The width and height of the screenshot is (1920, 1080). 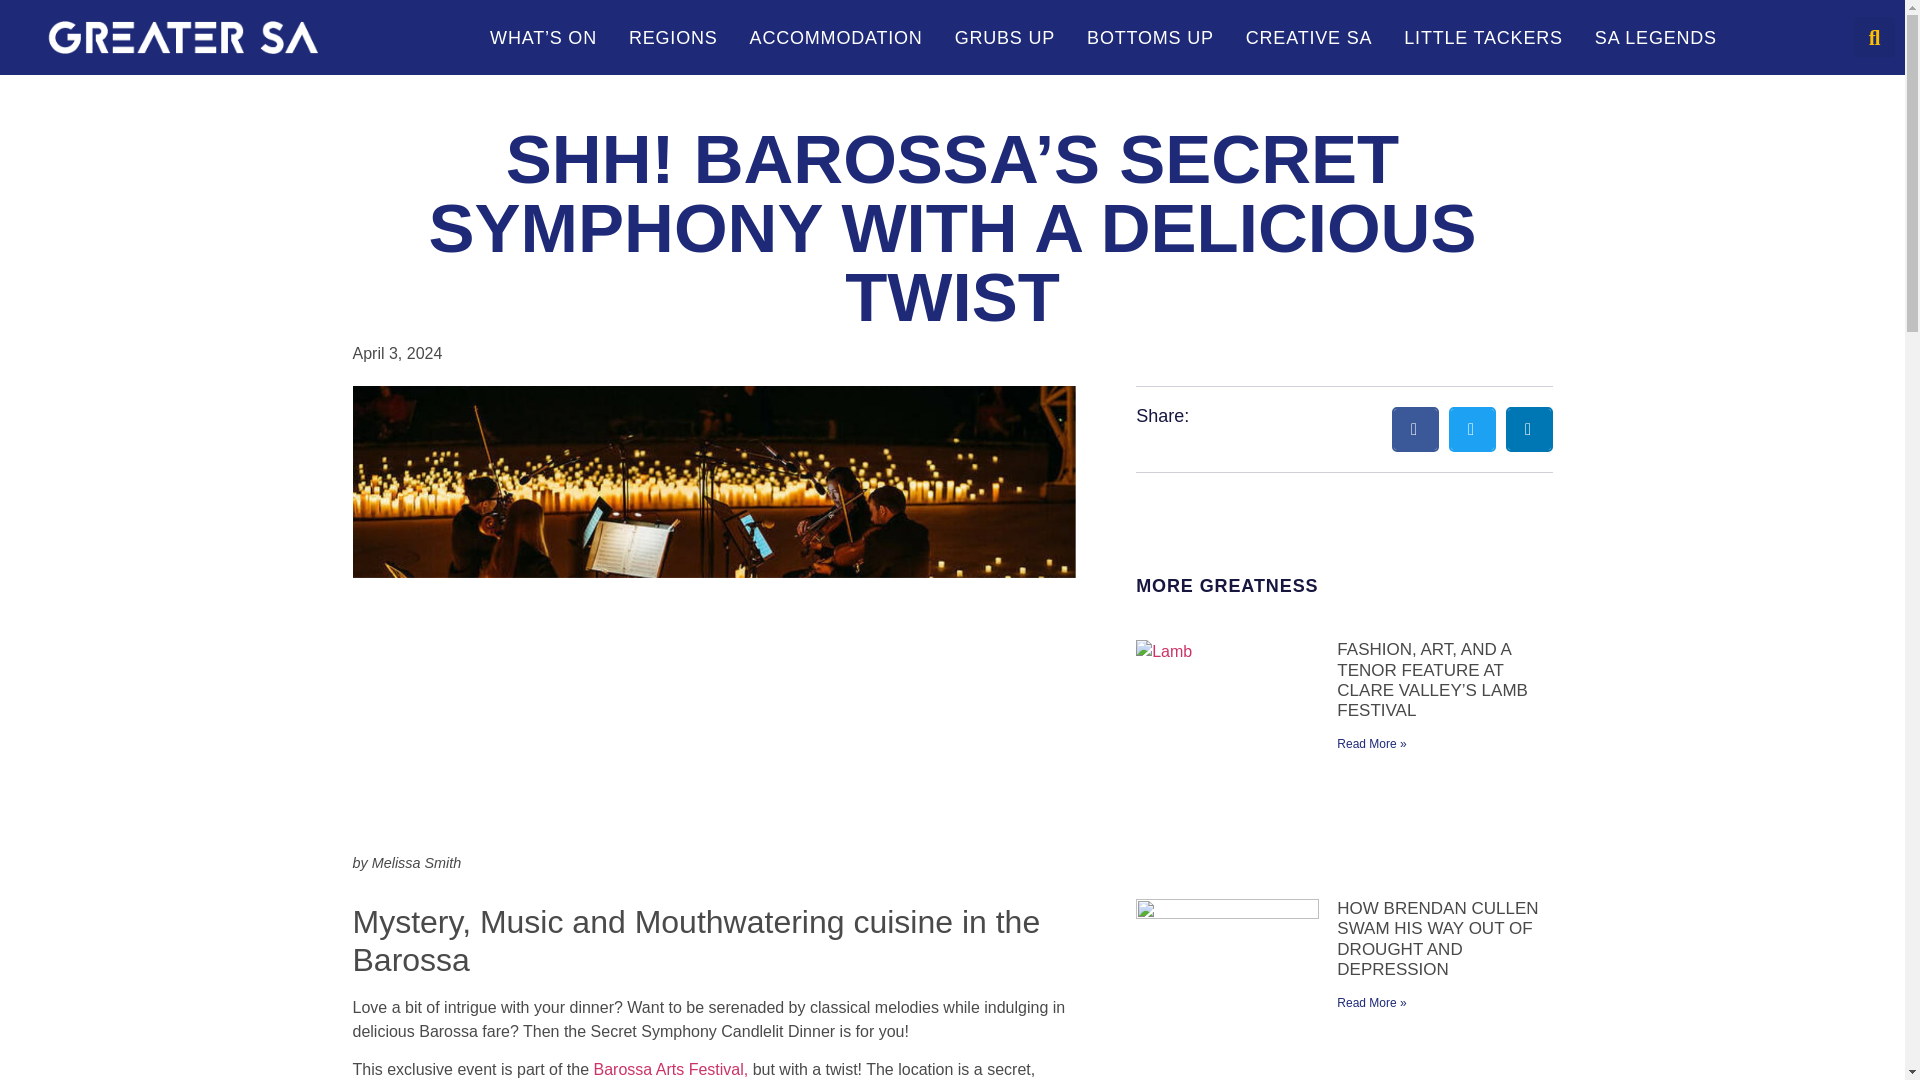 I want to click on GRUBS UP, so click(x=1004, y=38).